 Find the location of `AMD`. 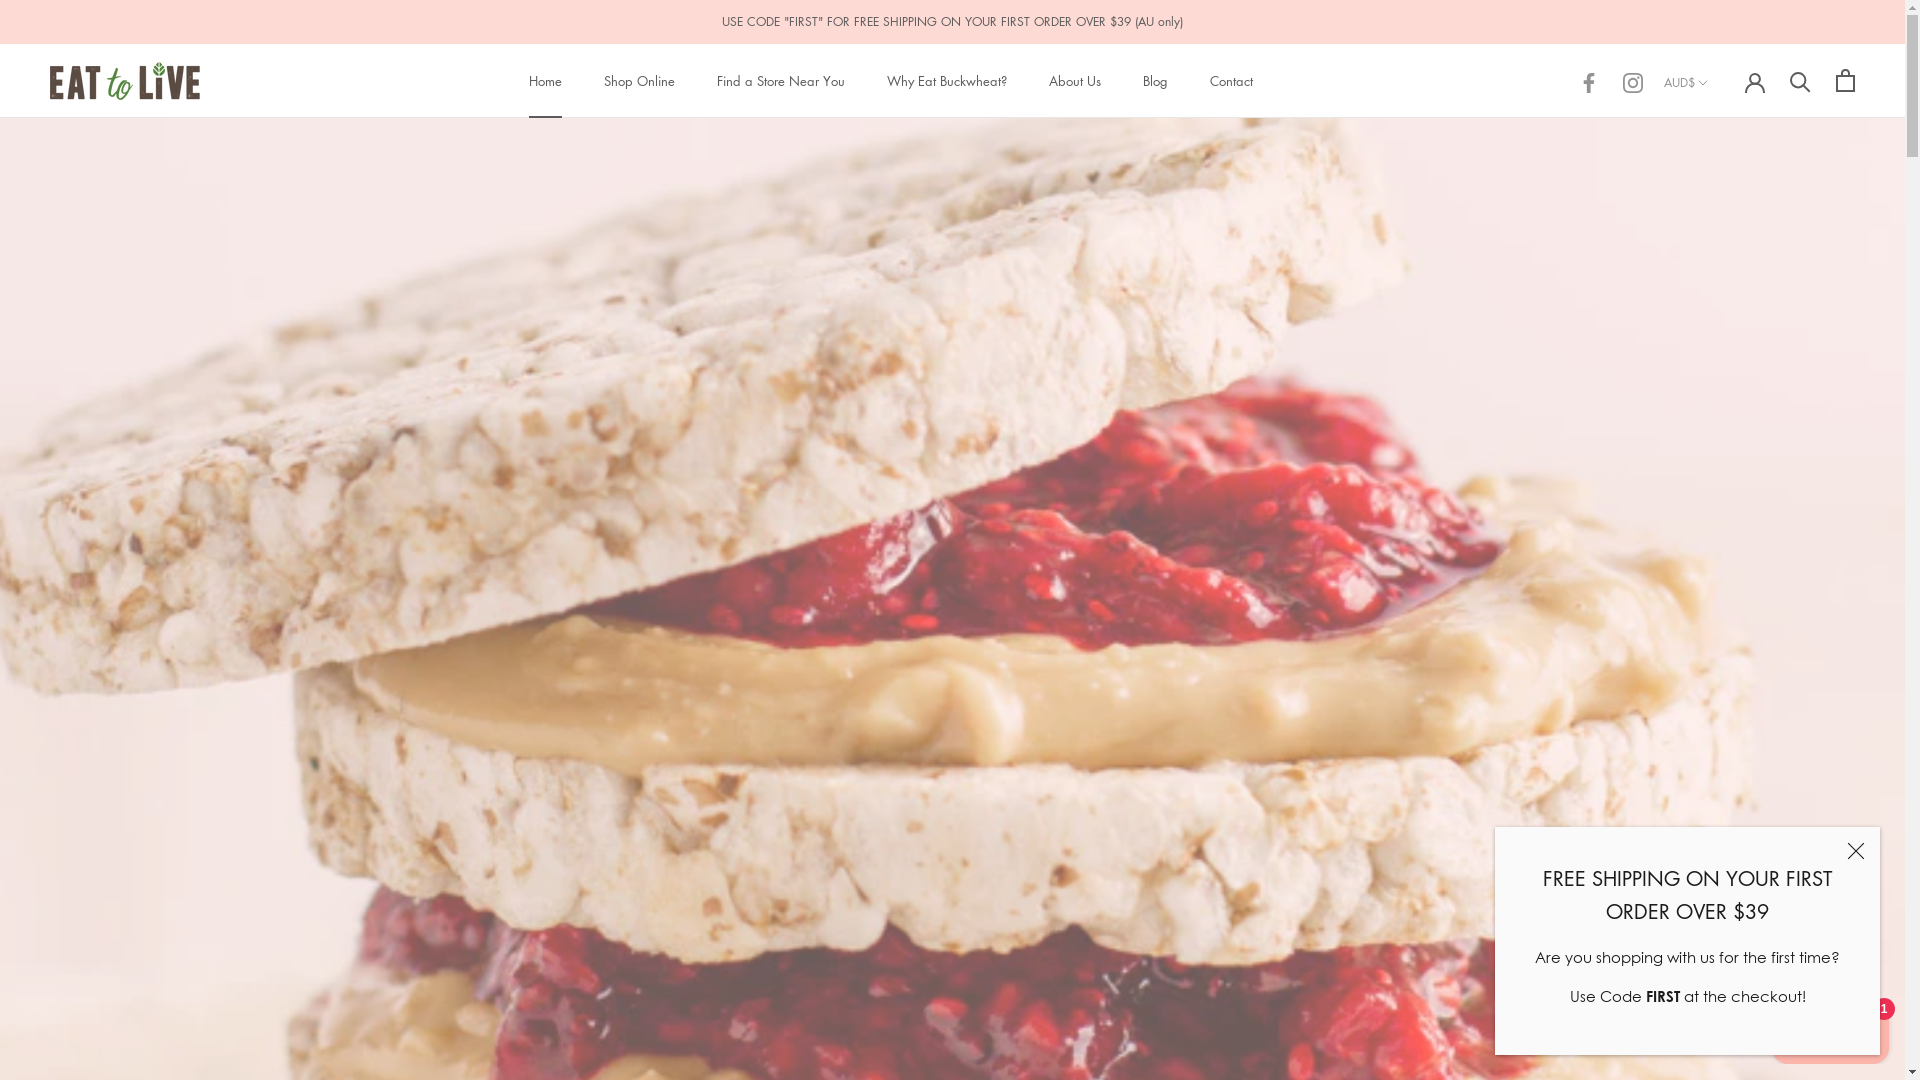

AMD is located at coordinates (1723, 217).